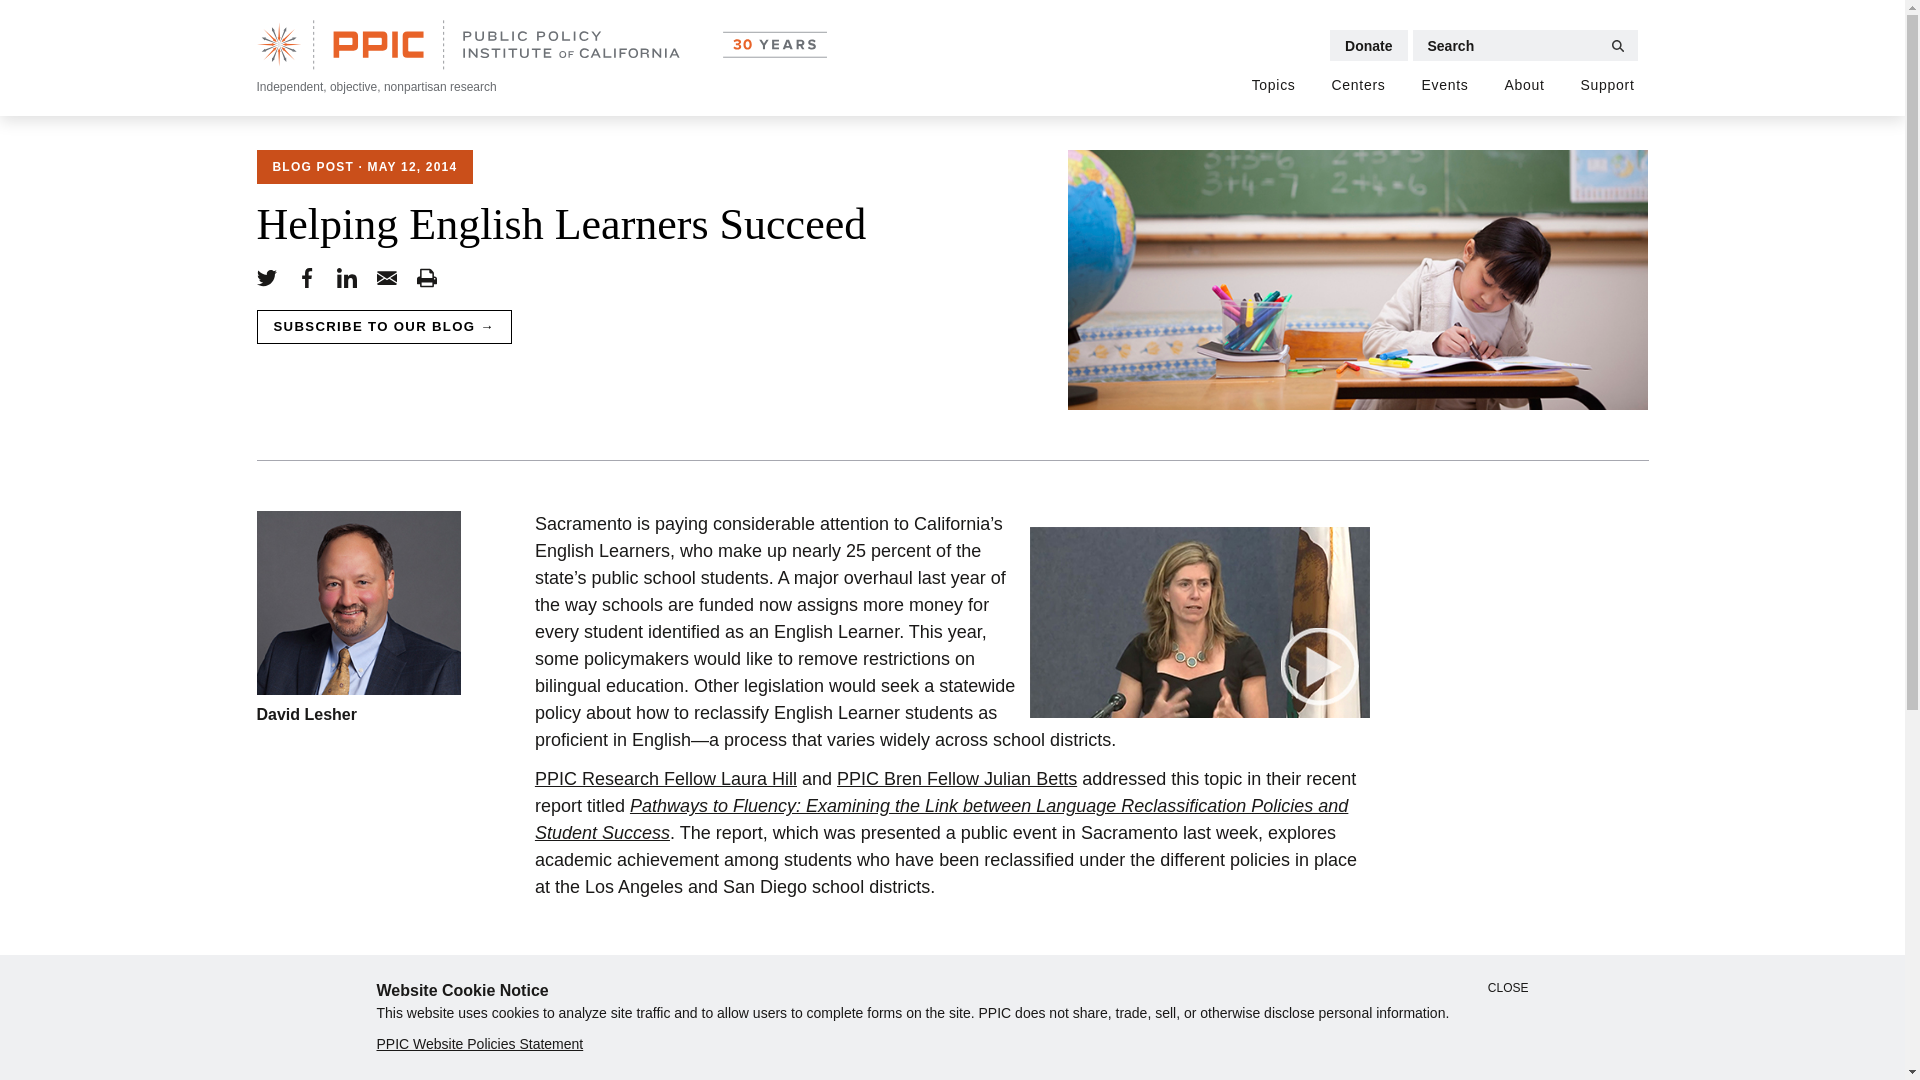  What do you see at coordinates (1359, 86) in the screenshot?
I see `Centers` at bounding box center [1359, 86].